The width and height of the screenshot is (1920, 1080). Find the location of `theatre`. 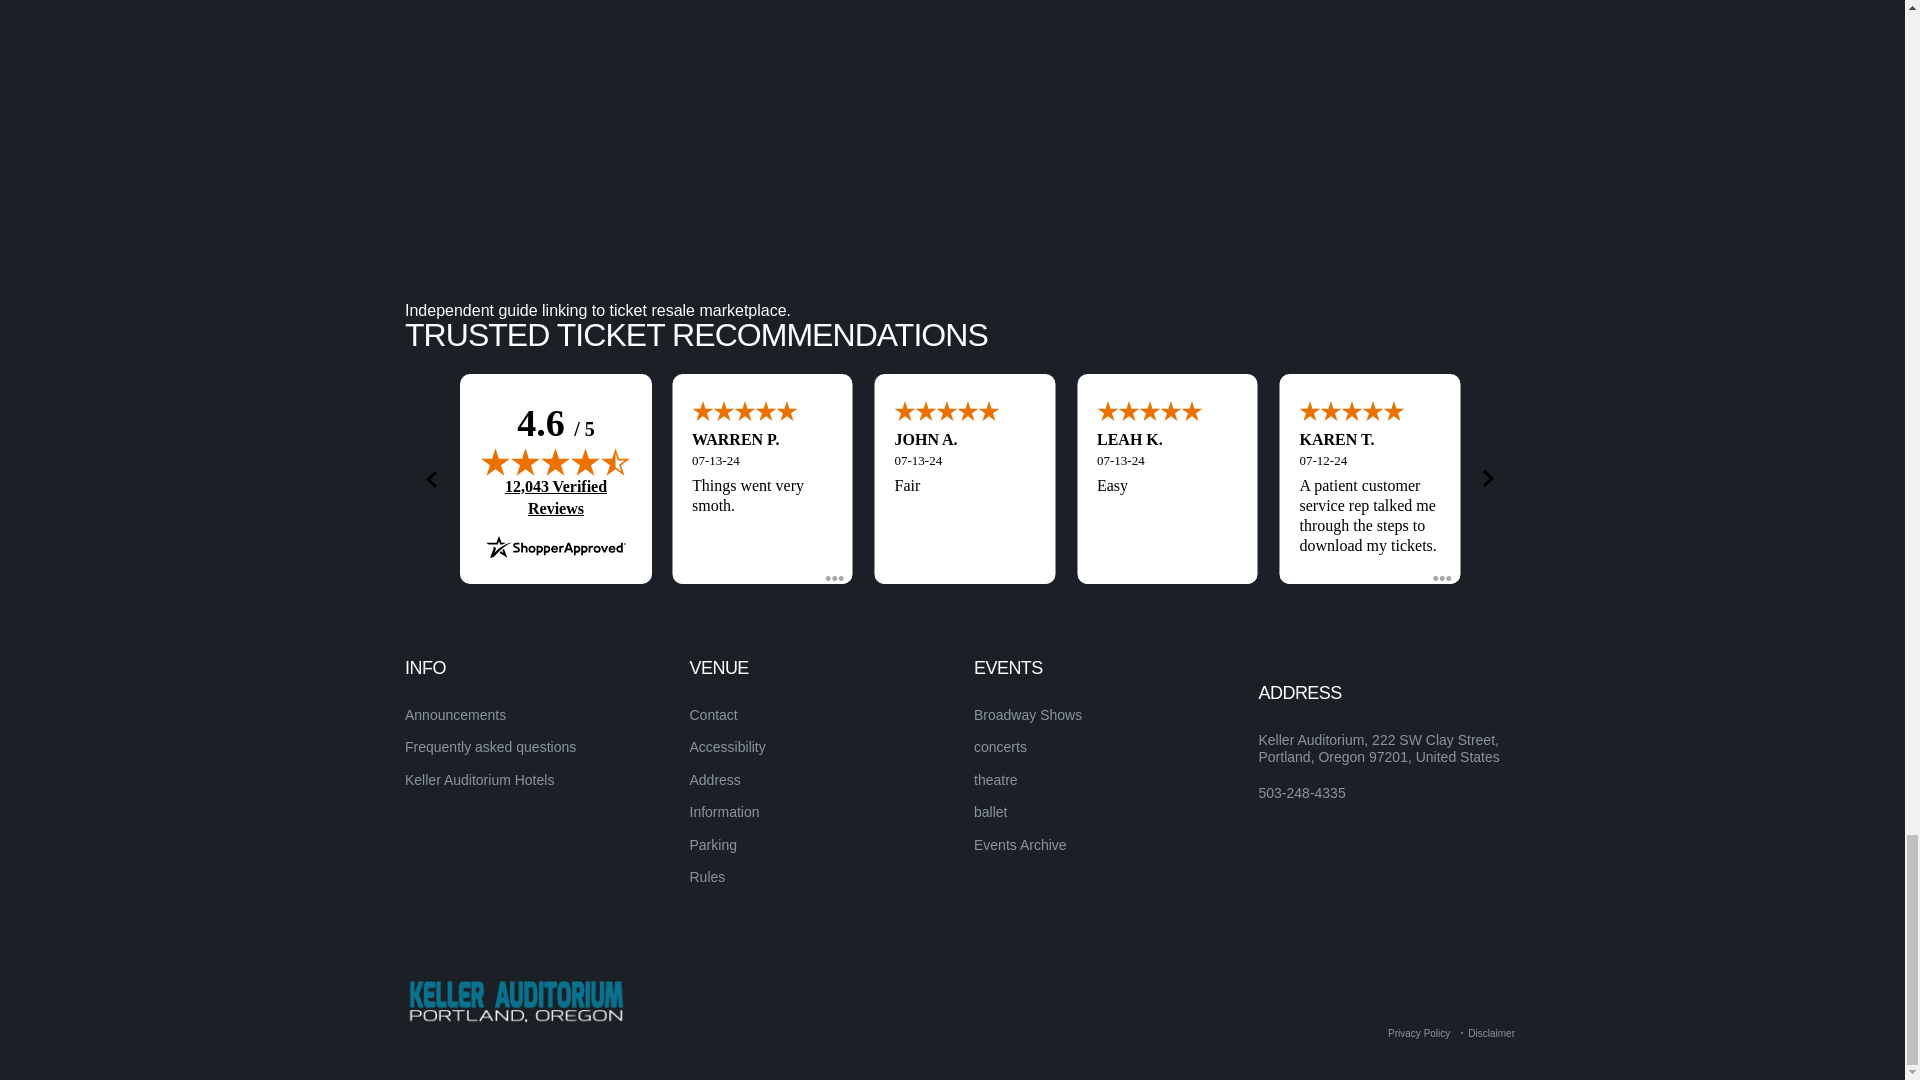

theatre is located at coordinates (995, 780).